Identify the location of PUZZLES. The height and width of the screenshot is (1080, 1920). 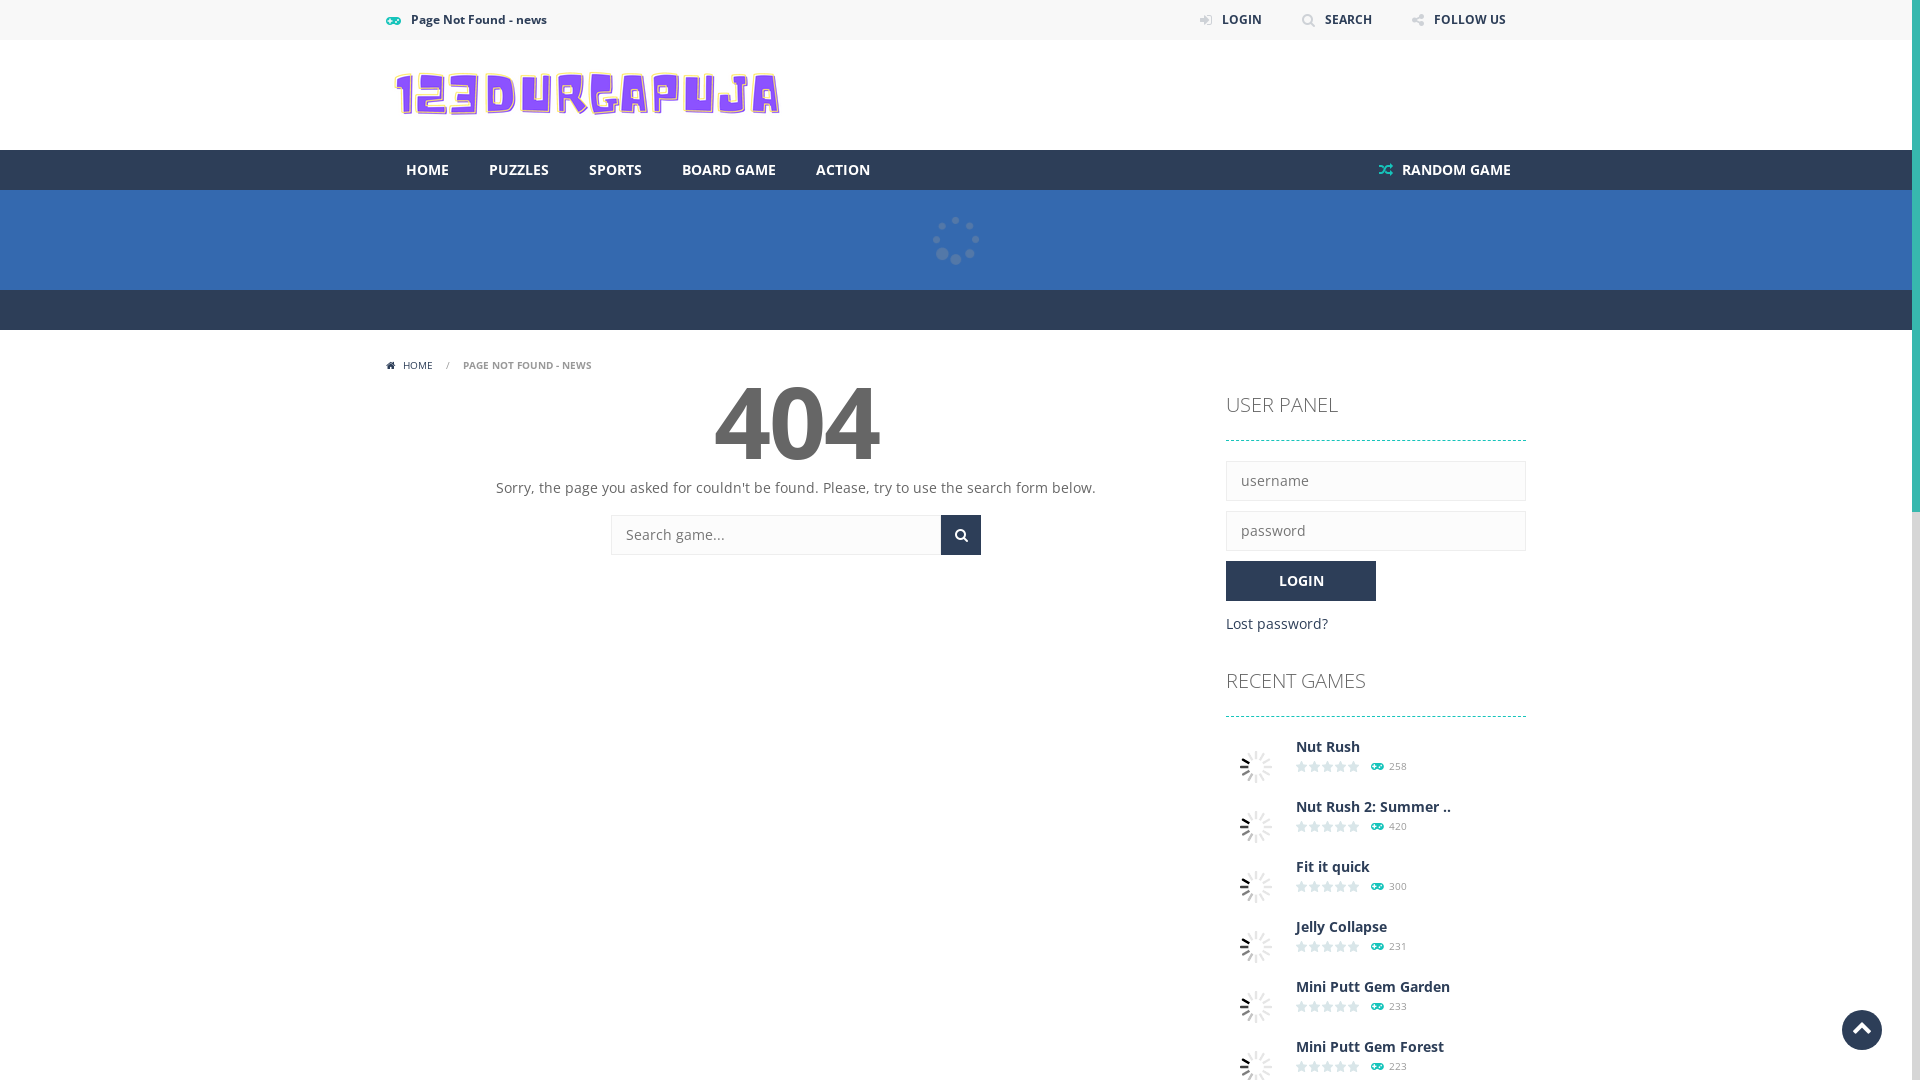
(519, 170).